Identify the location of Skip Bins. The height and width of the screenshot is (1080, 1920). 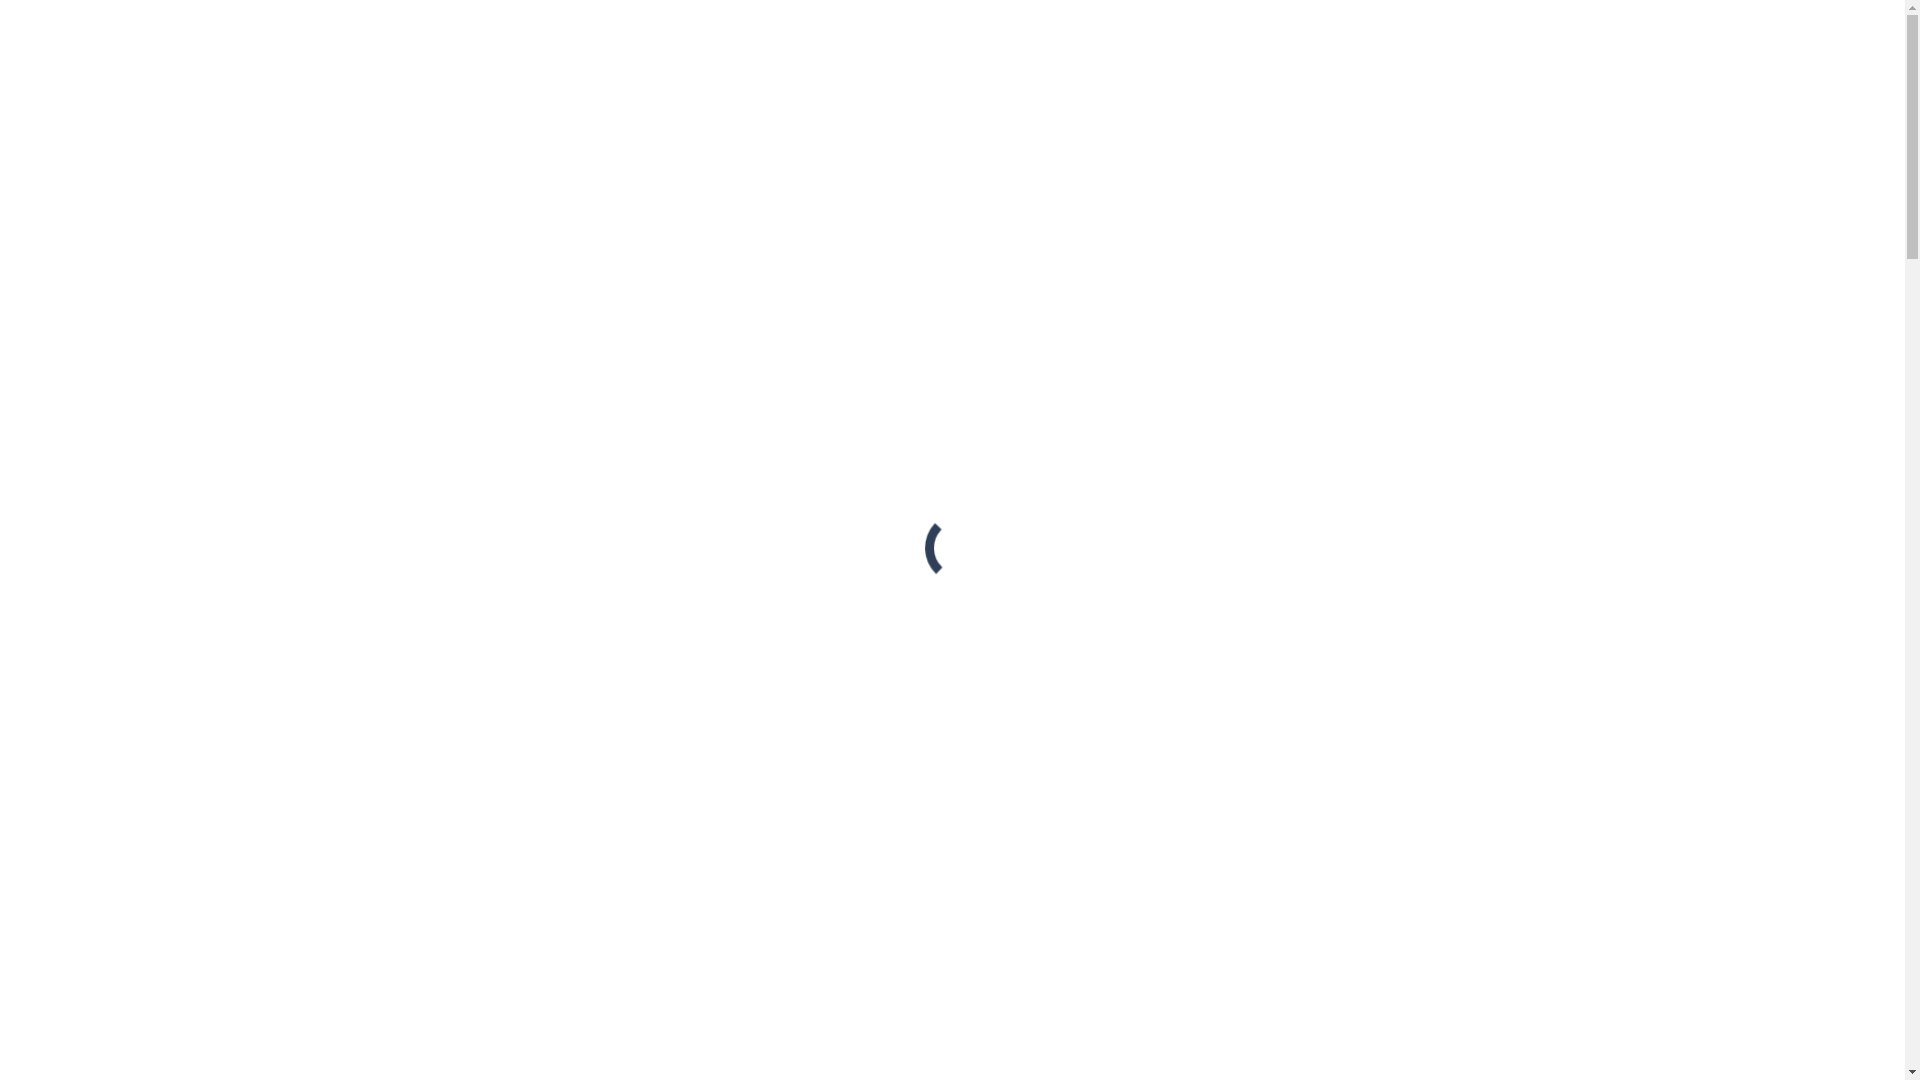
(98, 440).